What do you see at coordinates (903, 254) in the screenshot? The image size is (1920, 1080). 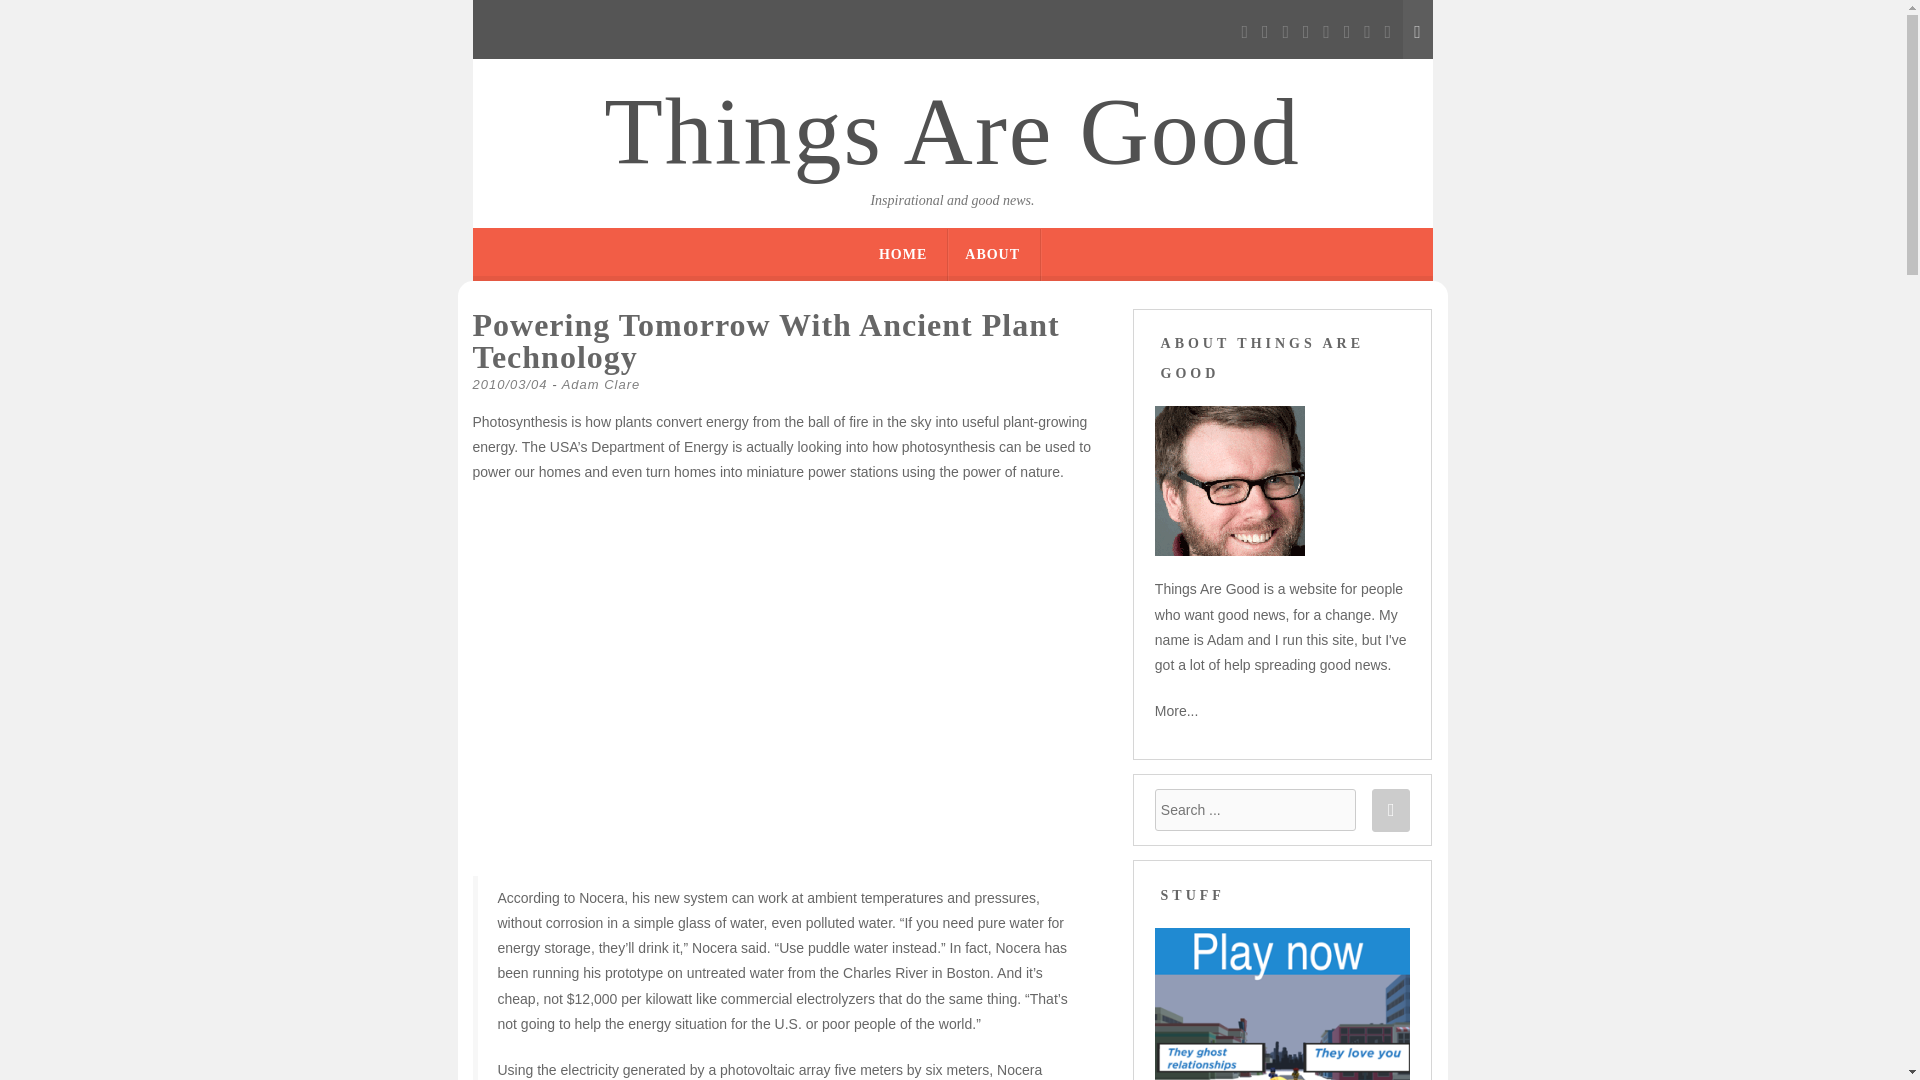 I see `HOME` at bounding box center [903, 254].